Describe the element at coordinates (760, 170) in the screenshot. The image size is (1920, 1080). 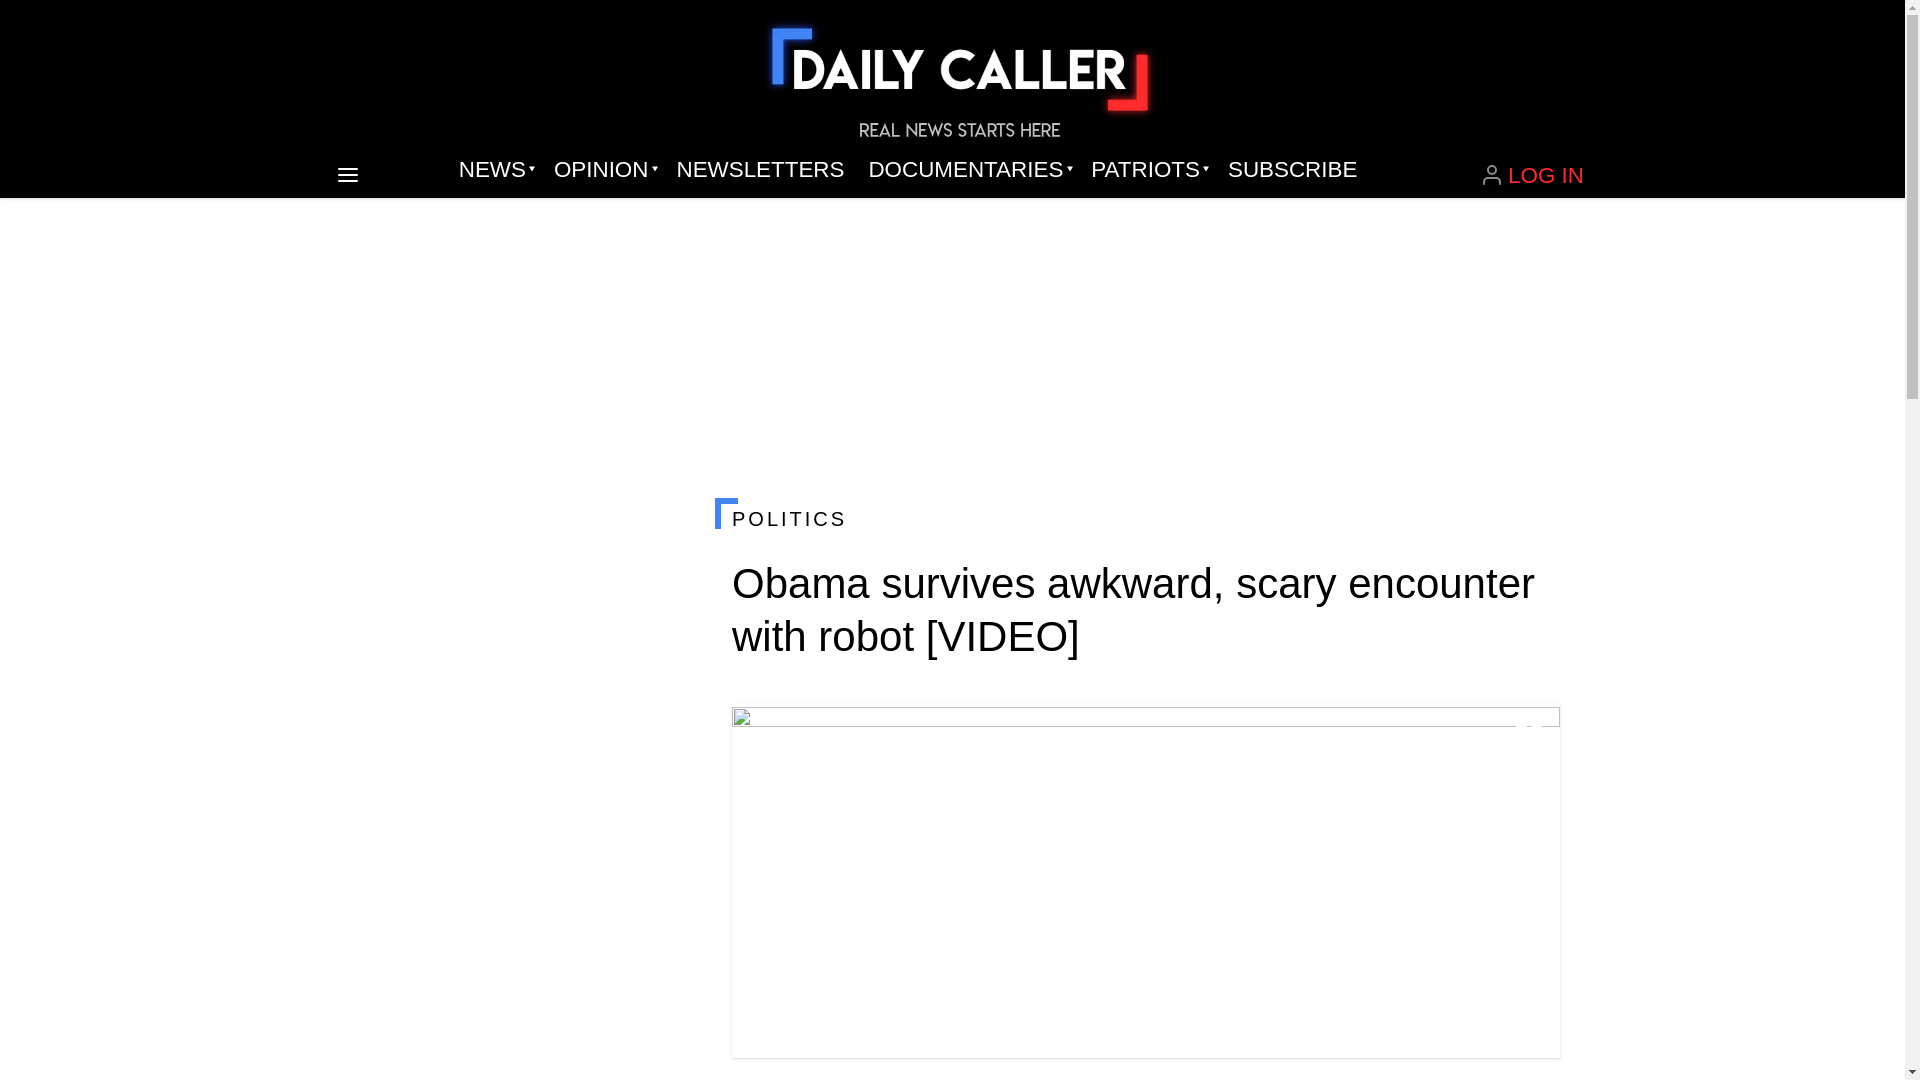
I see `NEWSLETTERS` at that location.